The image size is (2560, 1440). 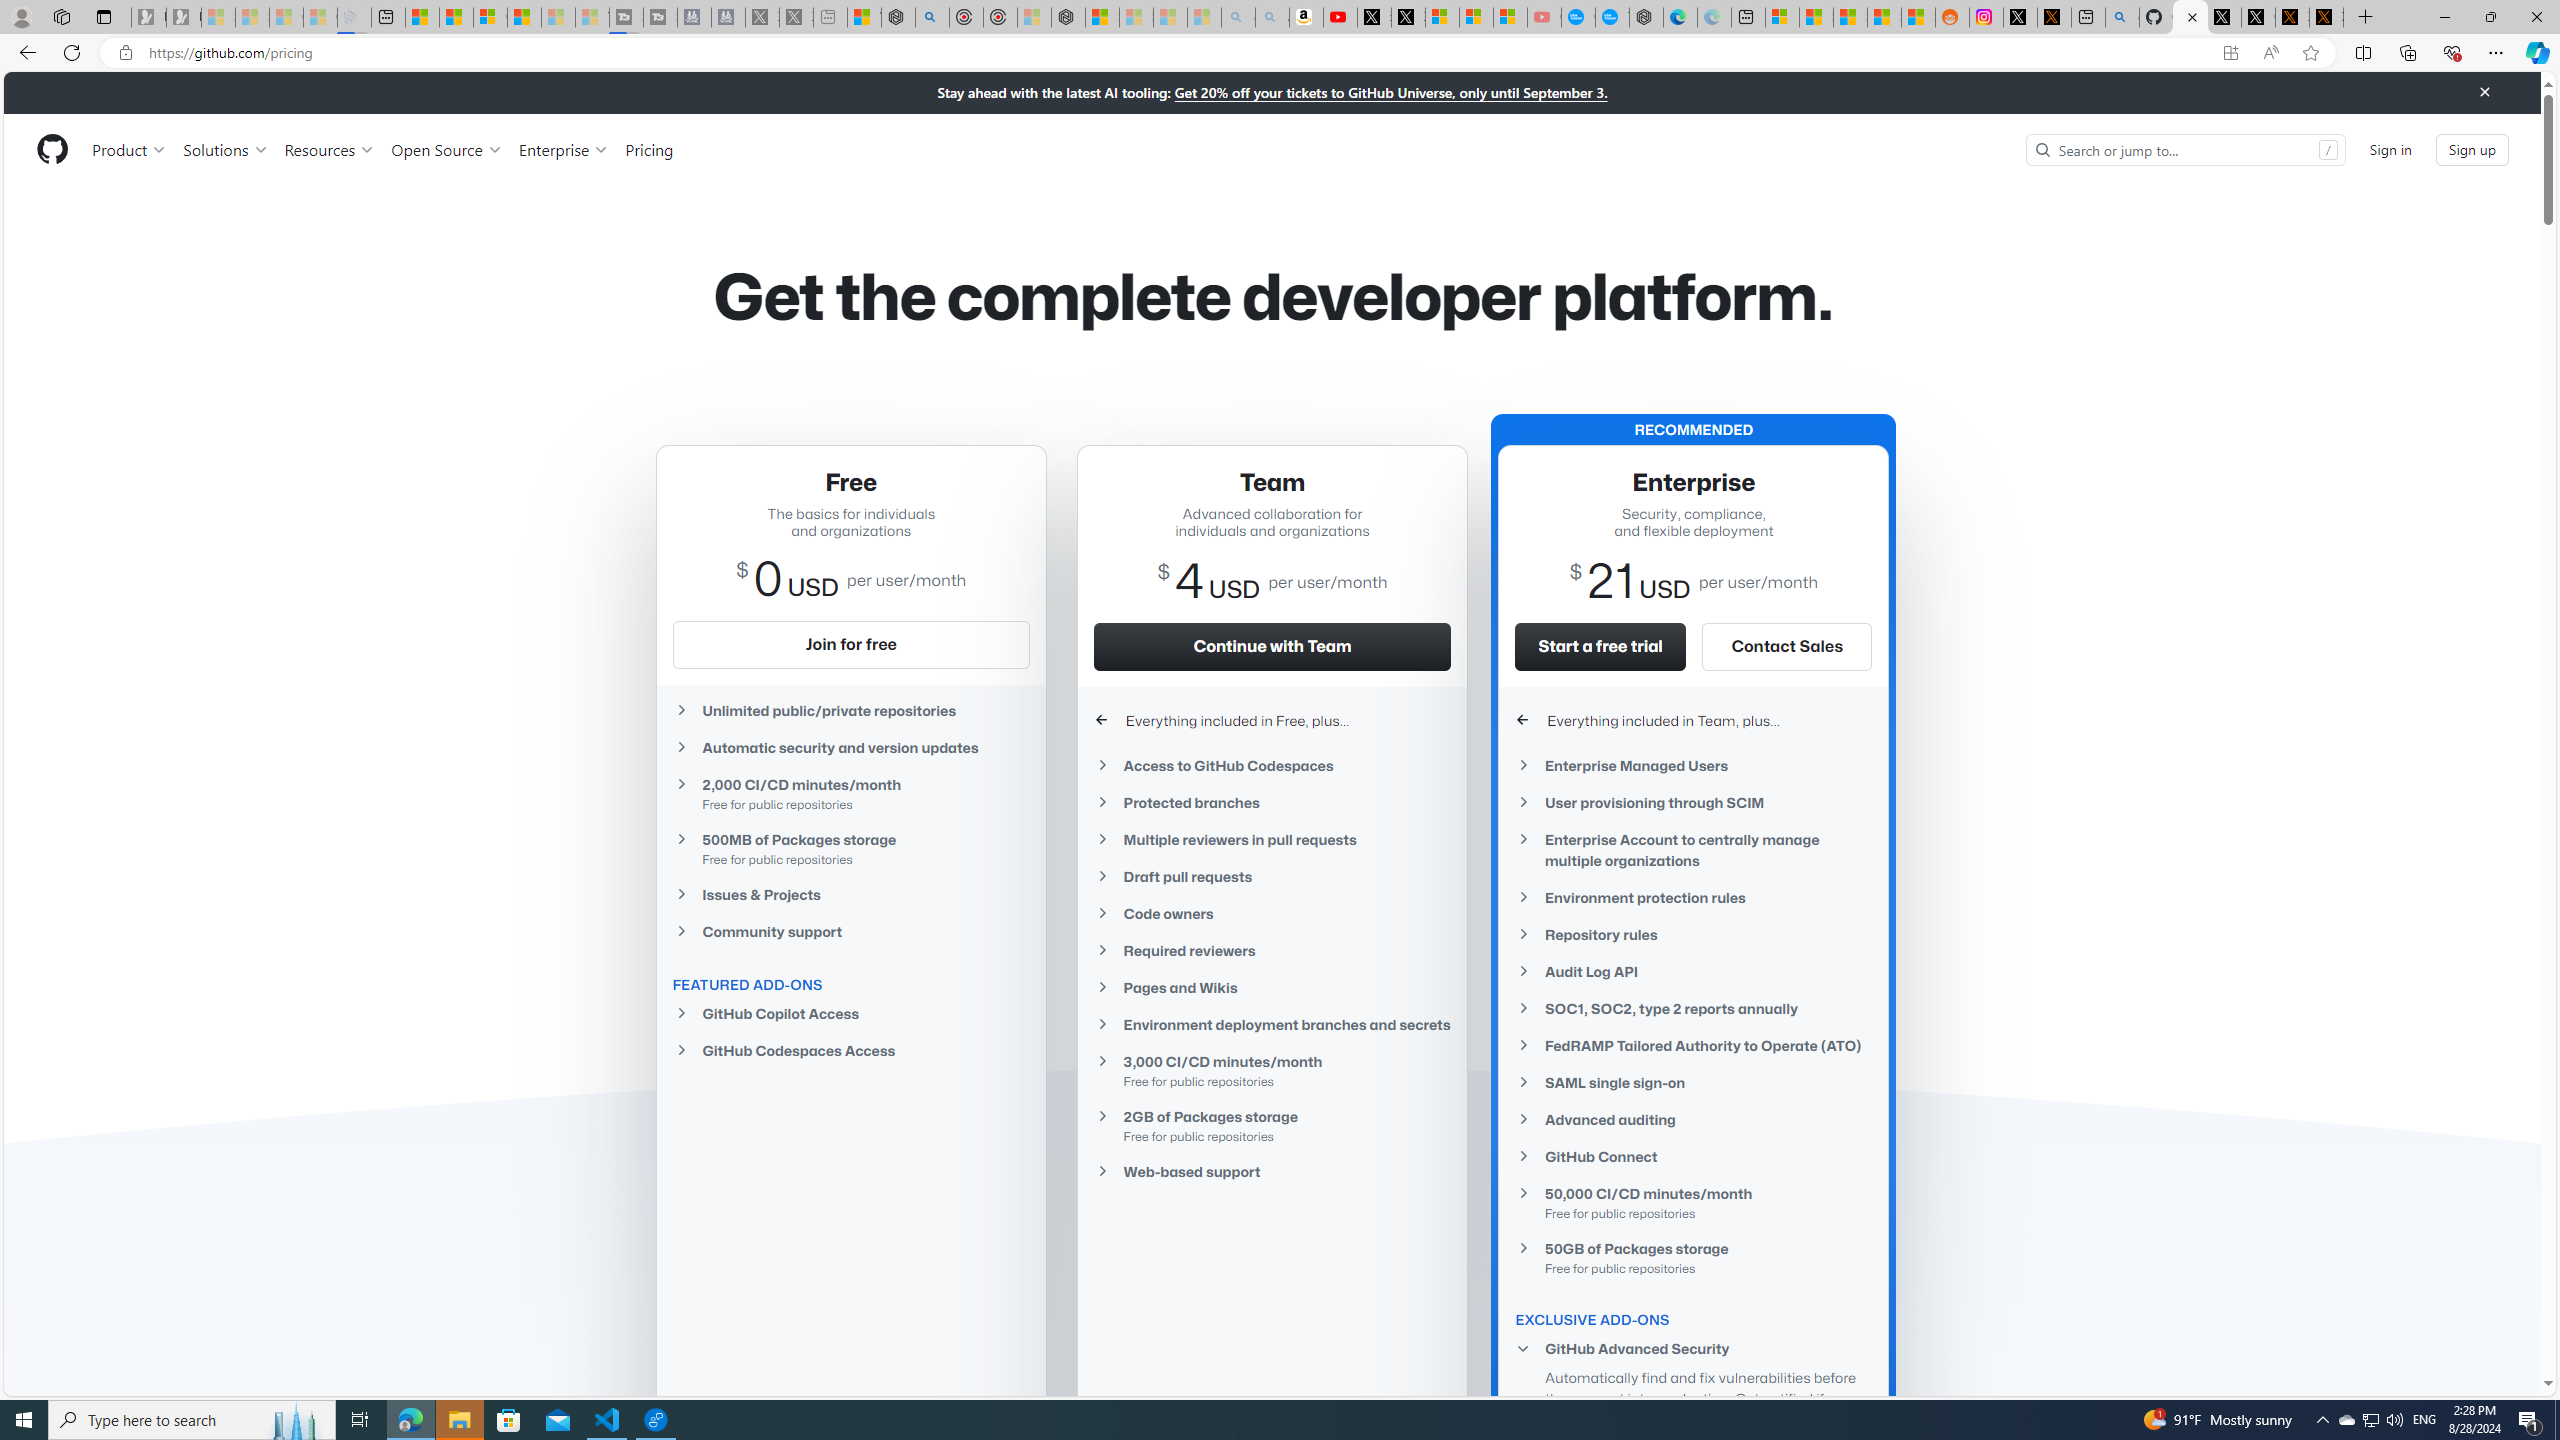 I want to click on Join for free, so click(x=850, y=644).